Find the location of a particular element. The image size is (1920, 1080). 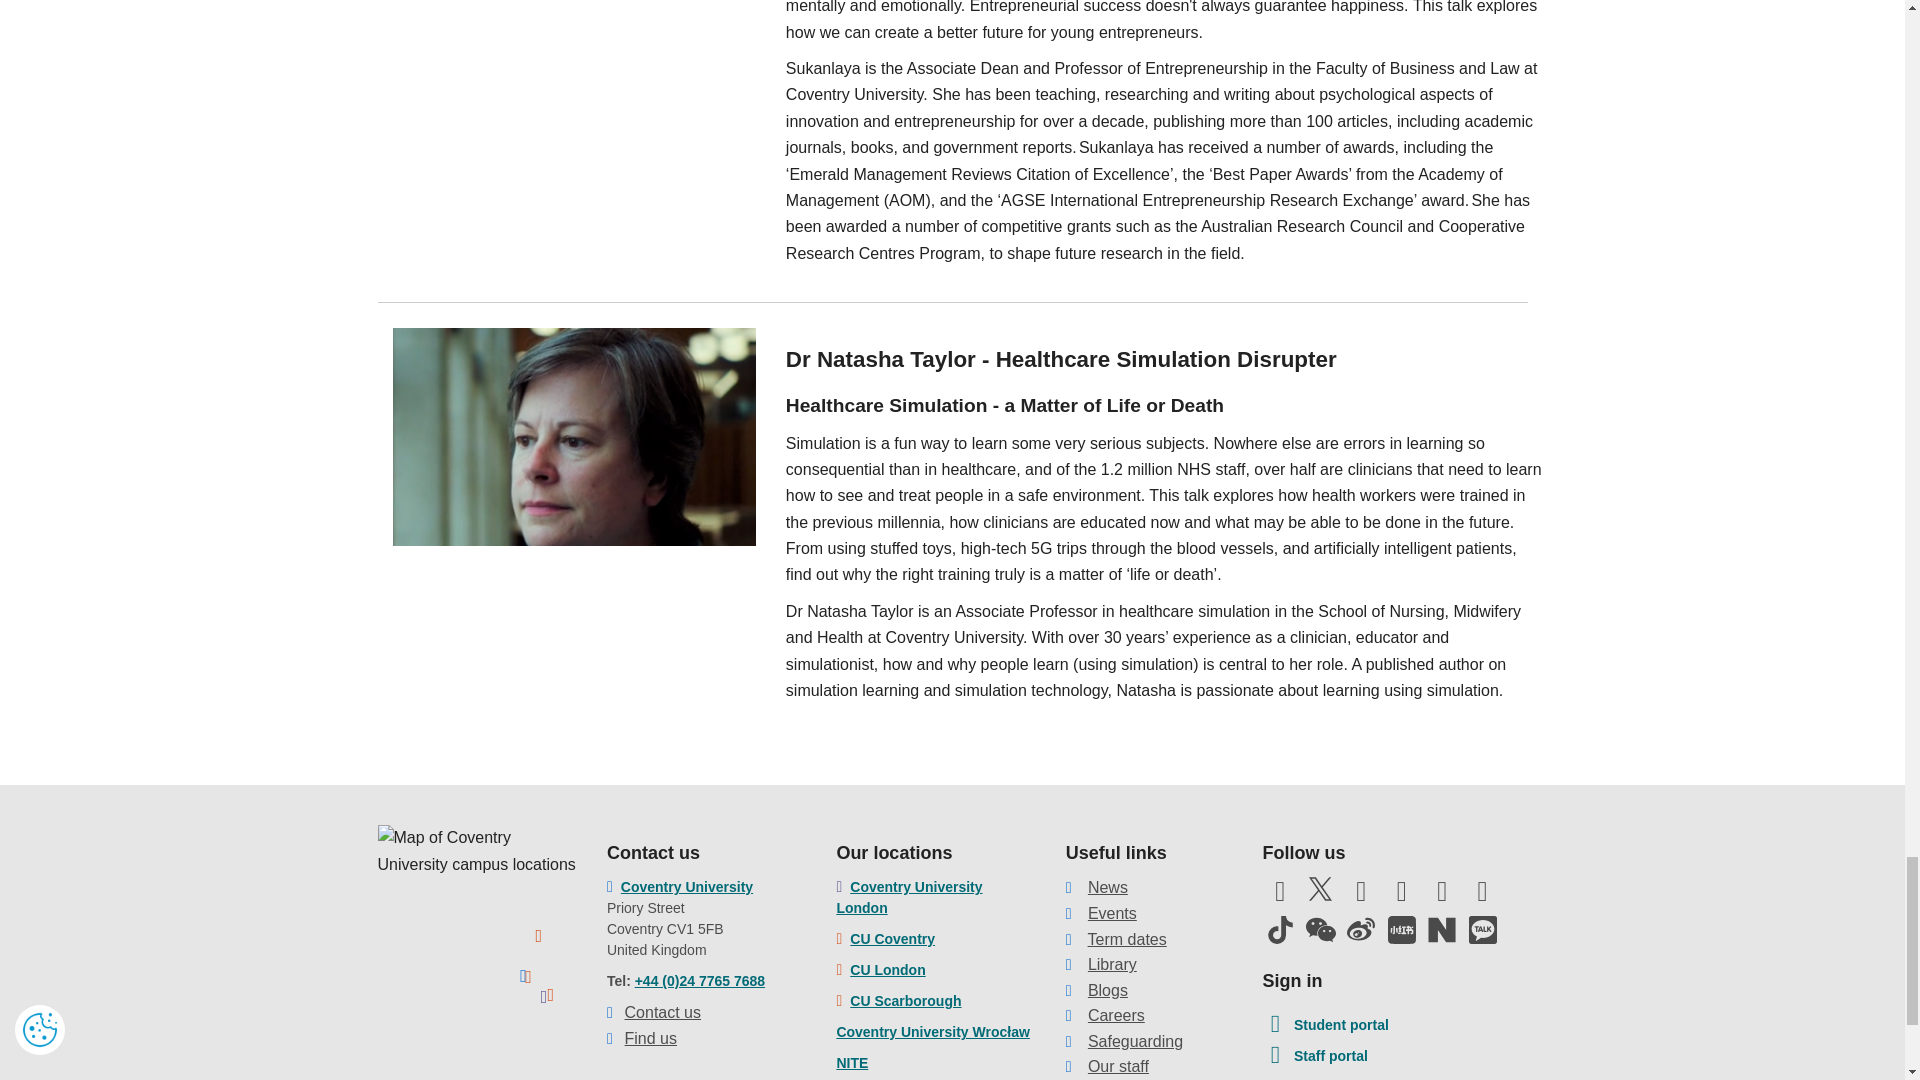

Term dates is located at coordinates (1128, 939).